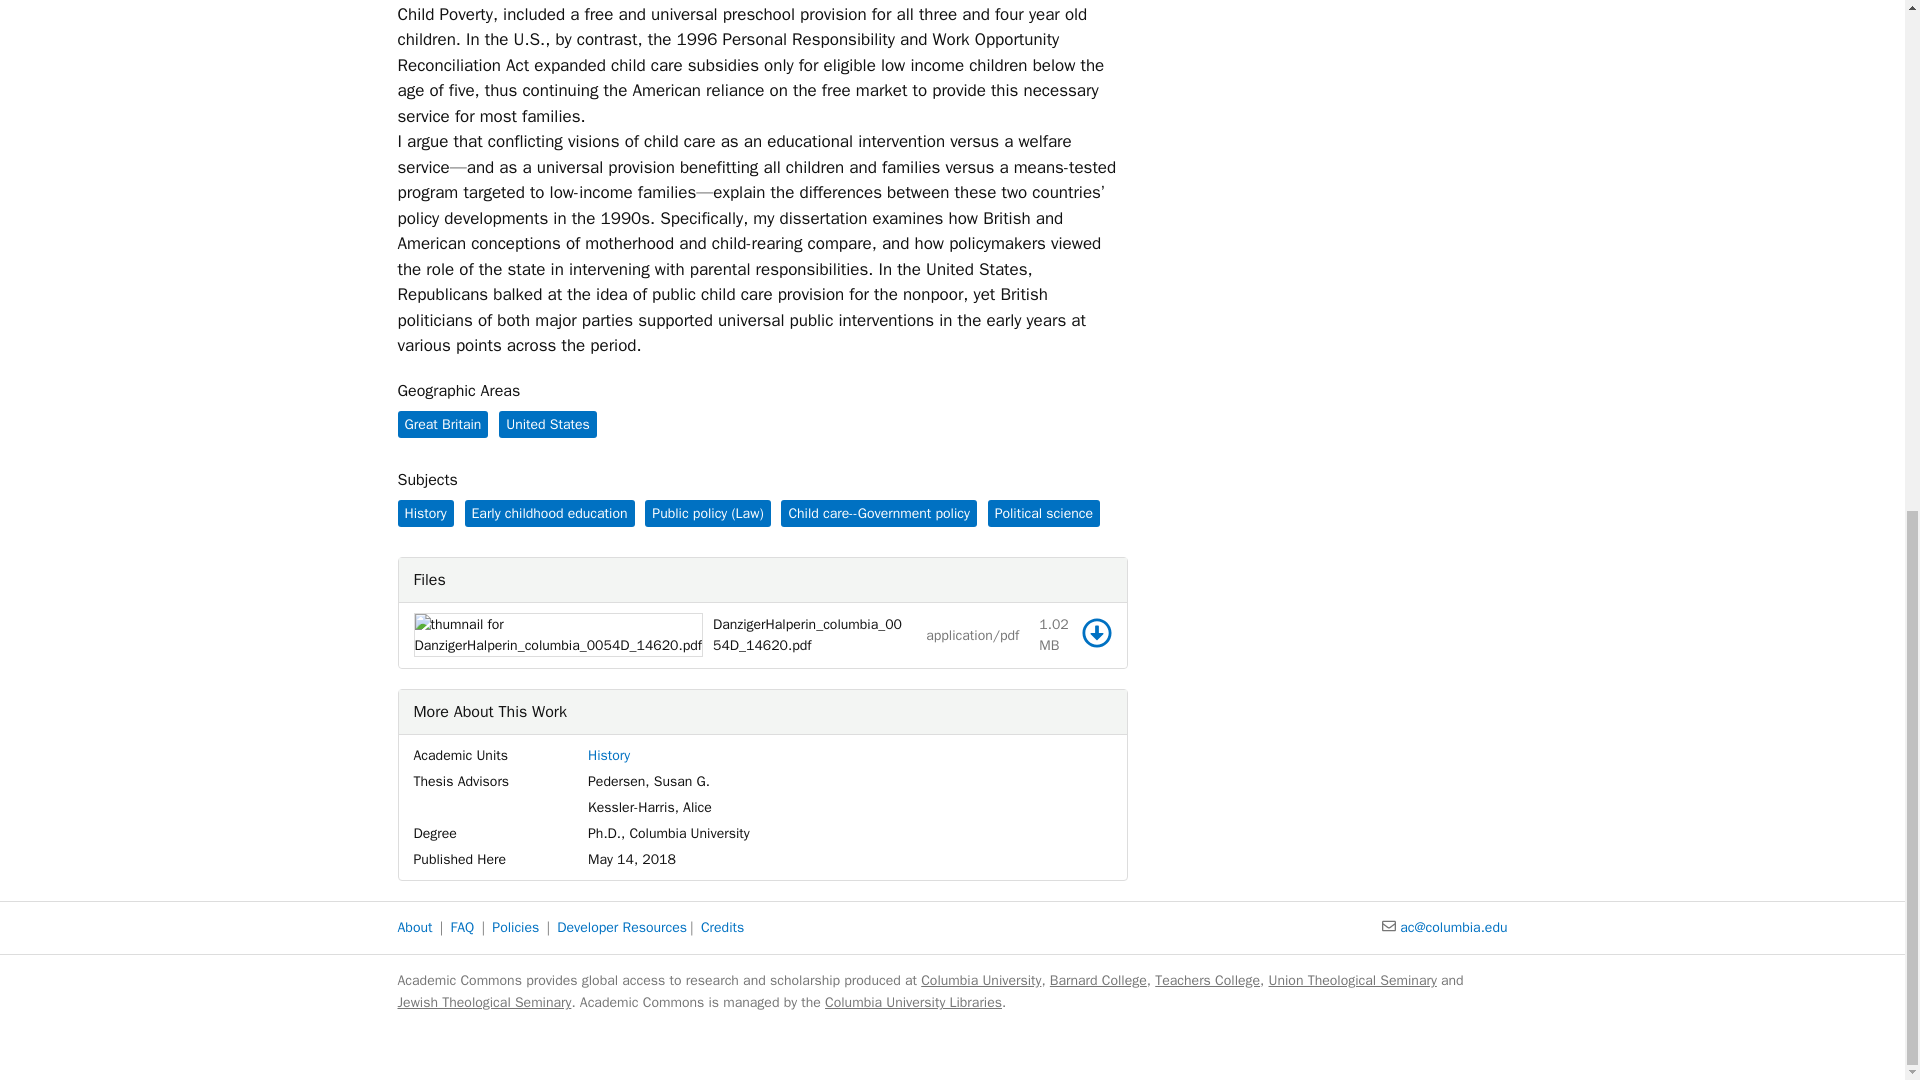 The image size is (1920, 1080). I want to click on History, so click(608, 755).